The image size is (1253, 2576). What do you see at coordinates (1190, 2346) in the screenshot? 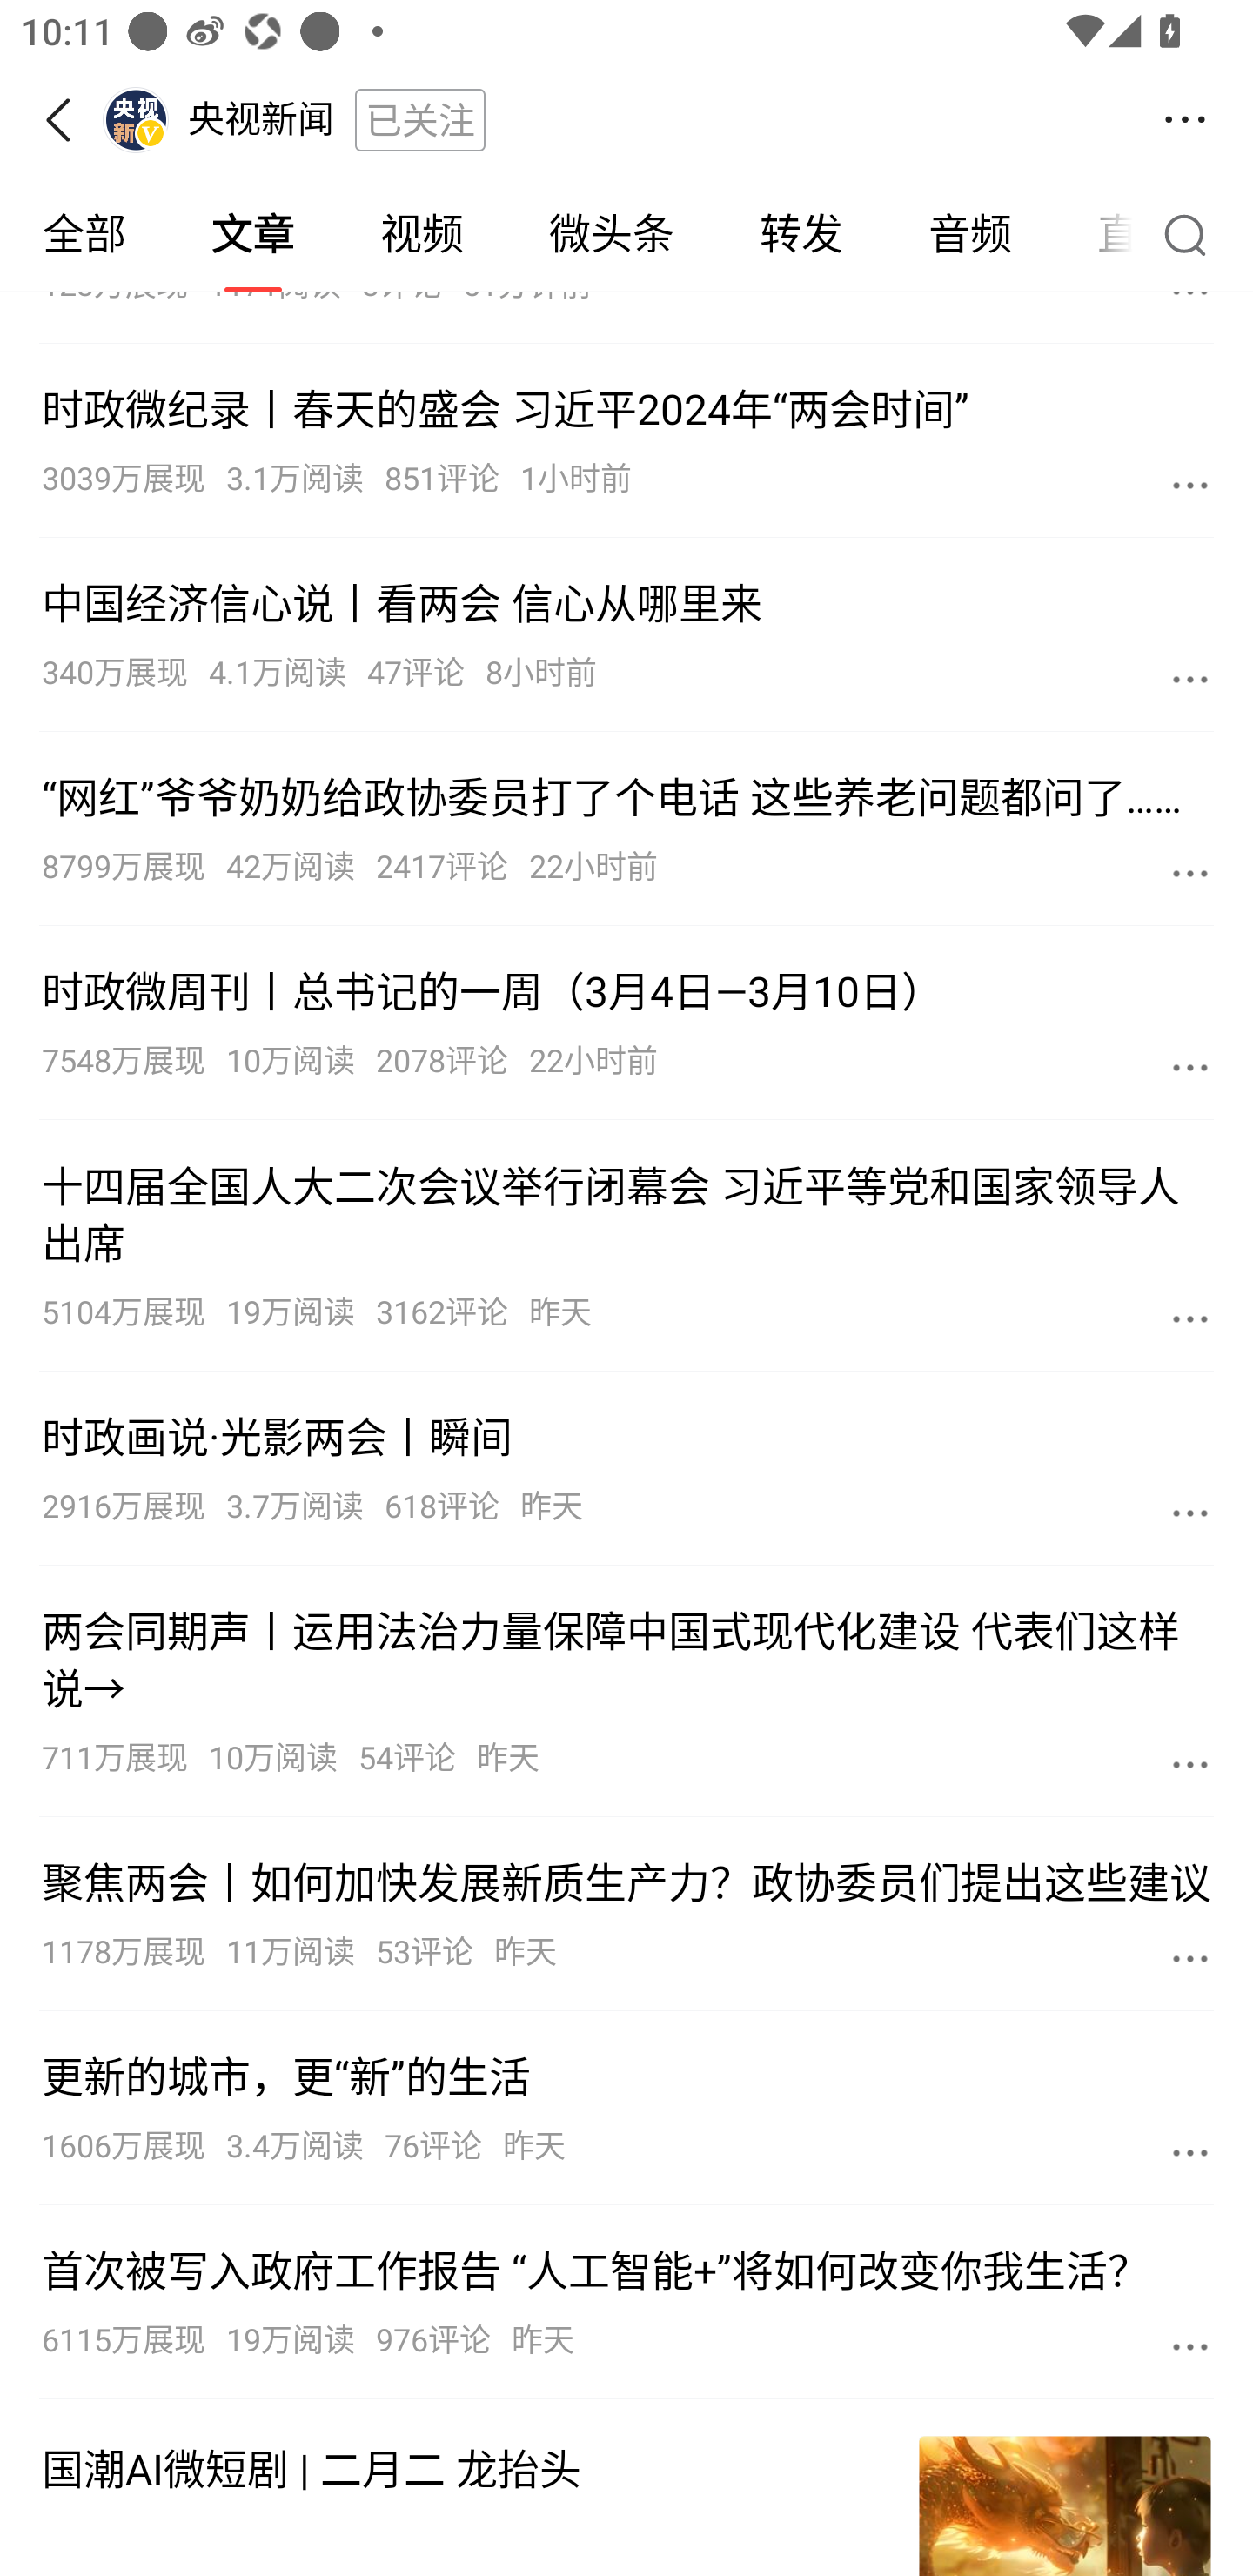
I see `更多` at bounding box center [1190, 2346].